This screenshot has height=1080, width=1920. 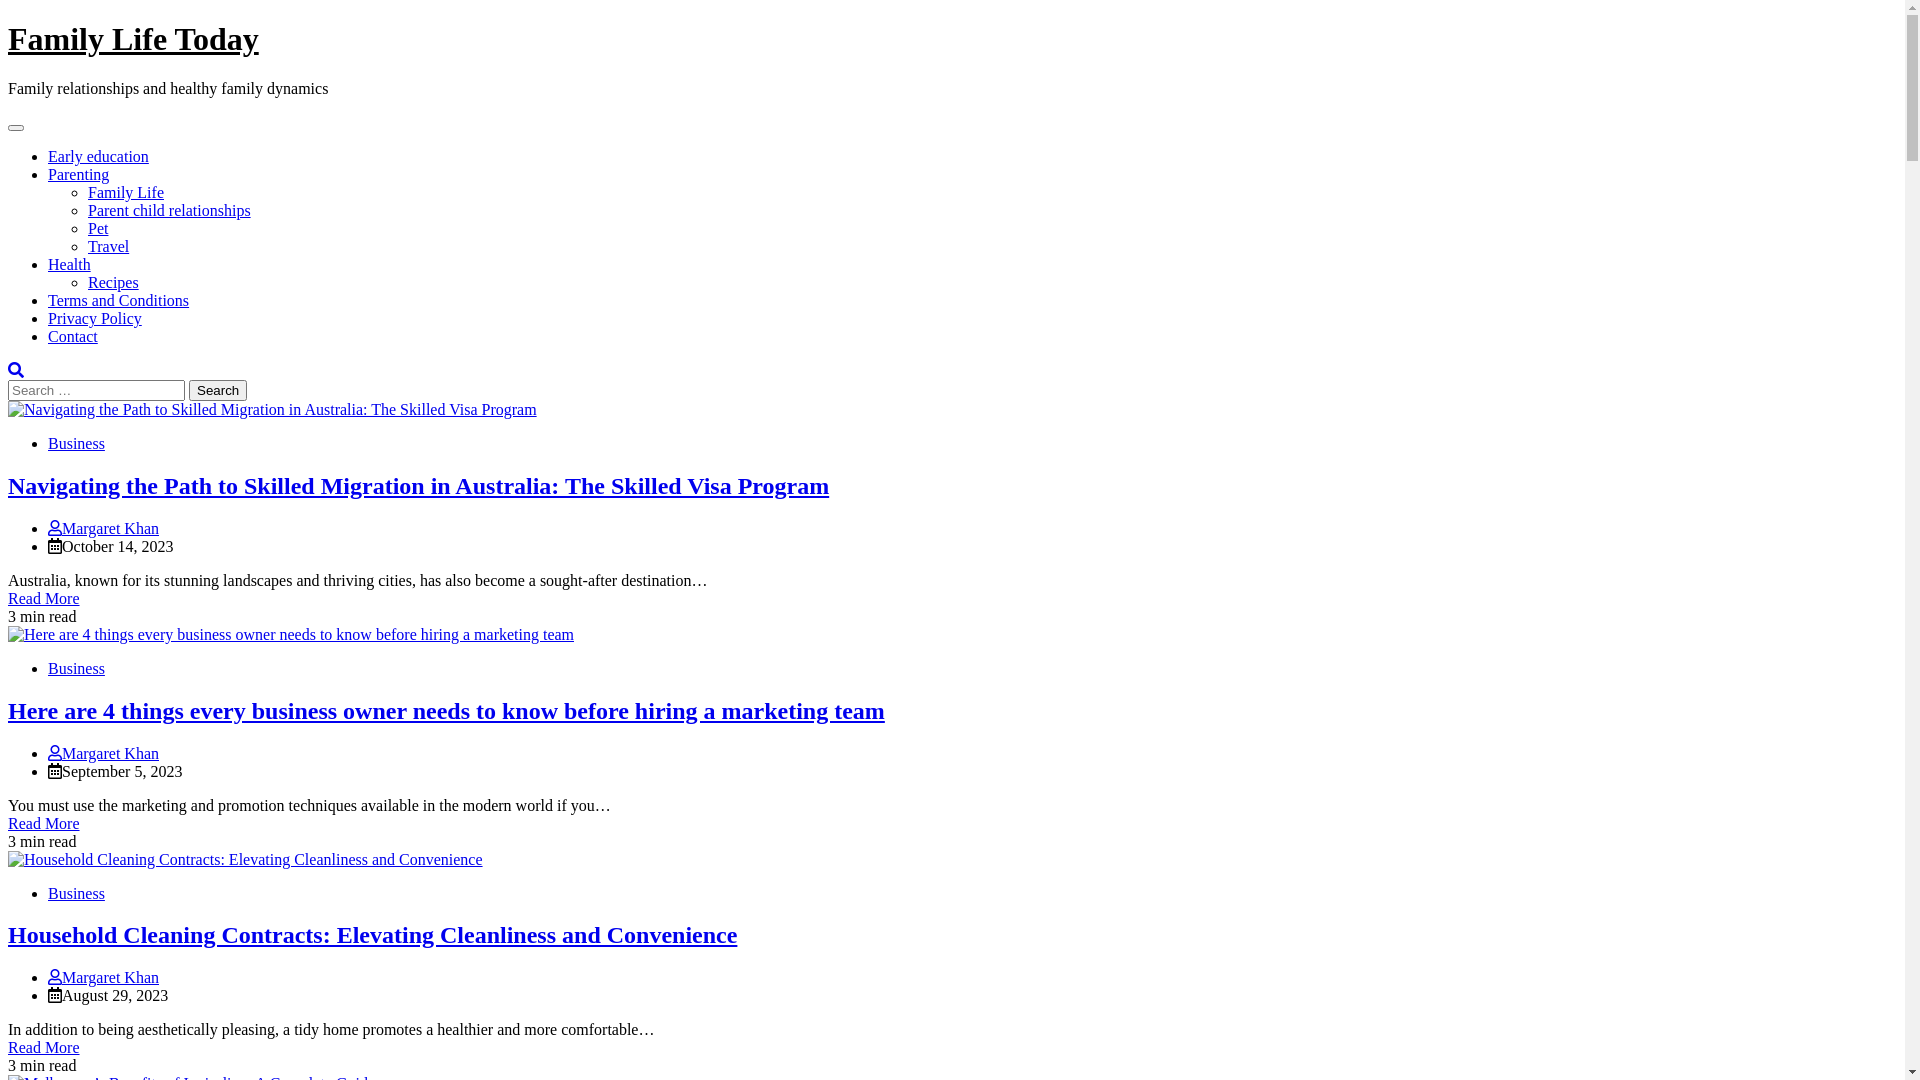 What do you see at coordinates (44, 1048) in the screenshot?
I see `Read More` at bounding box center [44, 1048].